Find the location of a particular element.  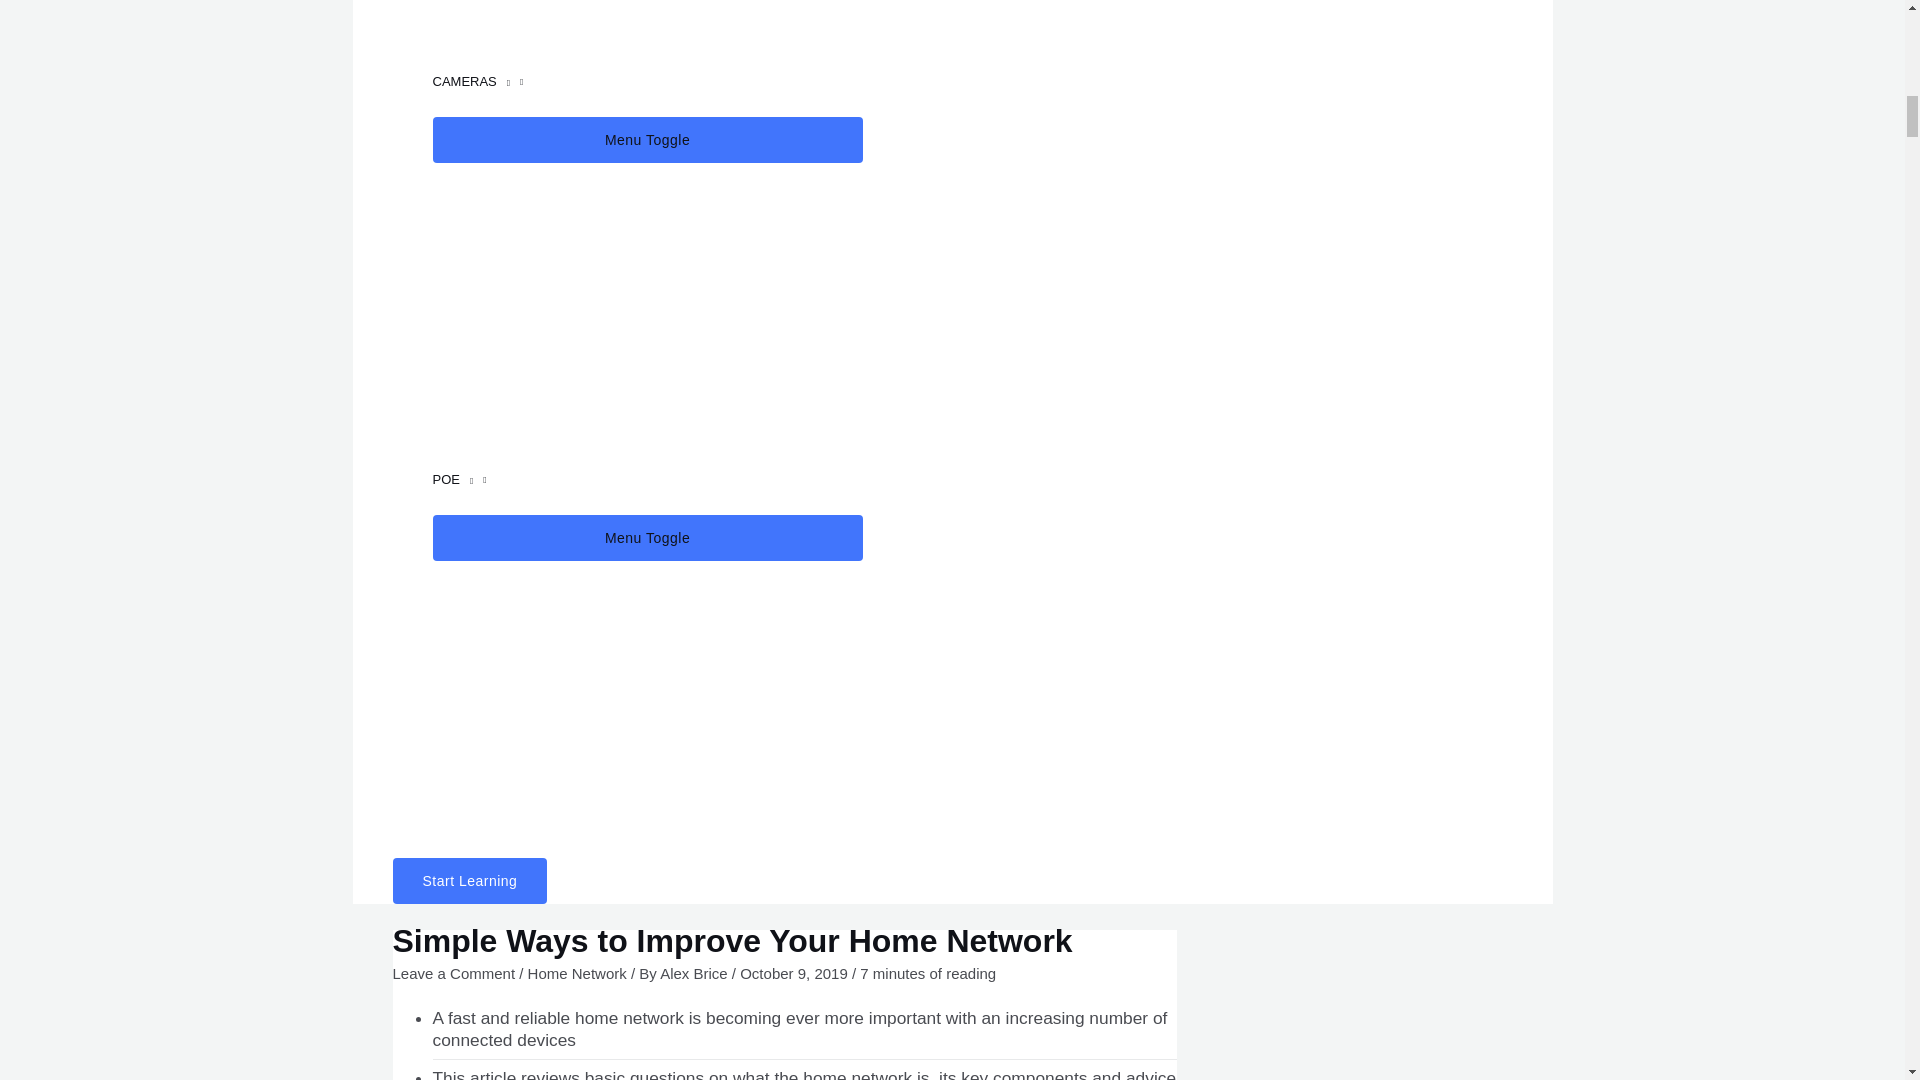

CAMERAS is located at coordinates (647, 82).